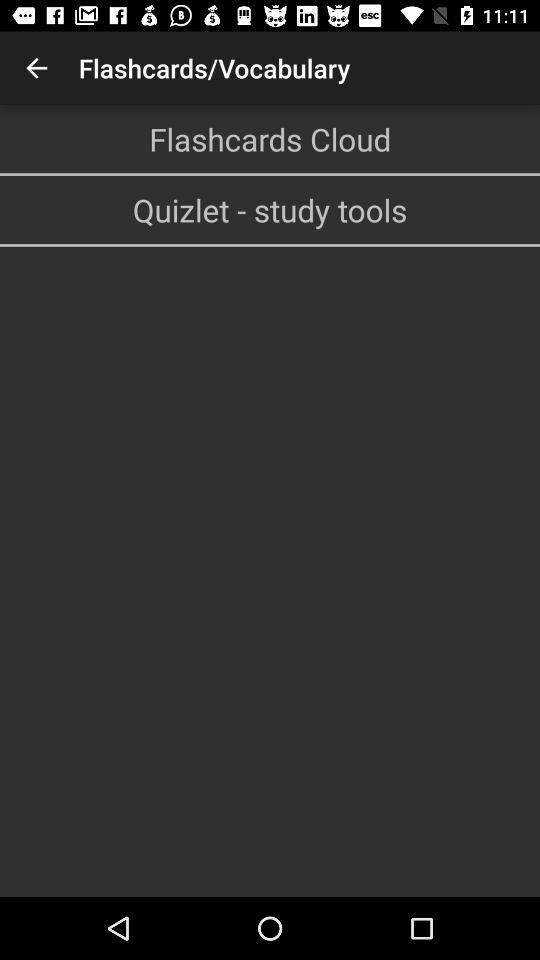  What do you see at coordinates (36, 68) in the screenshot?
I see `turn on the item above the flashcards cloud` at bounding box center [36, 68].